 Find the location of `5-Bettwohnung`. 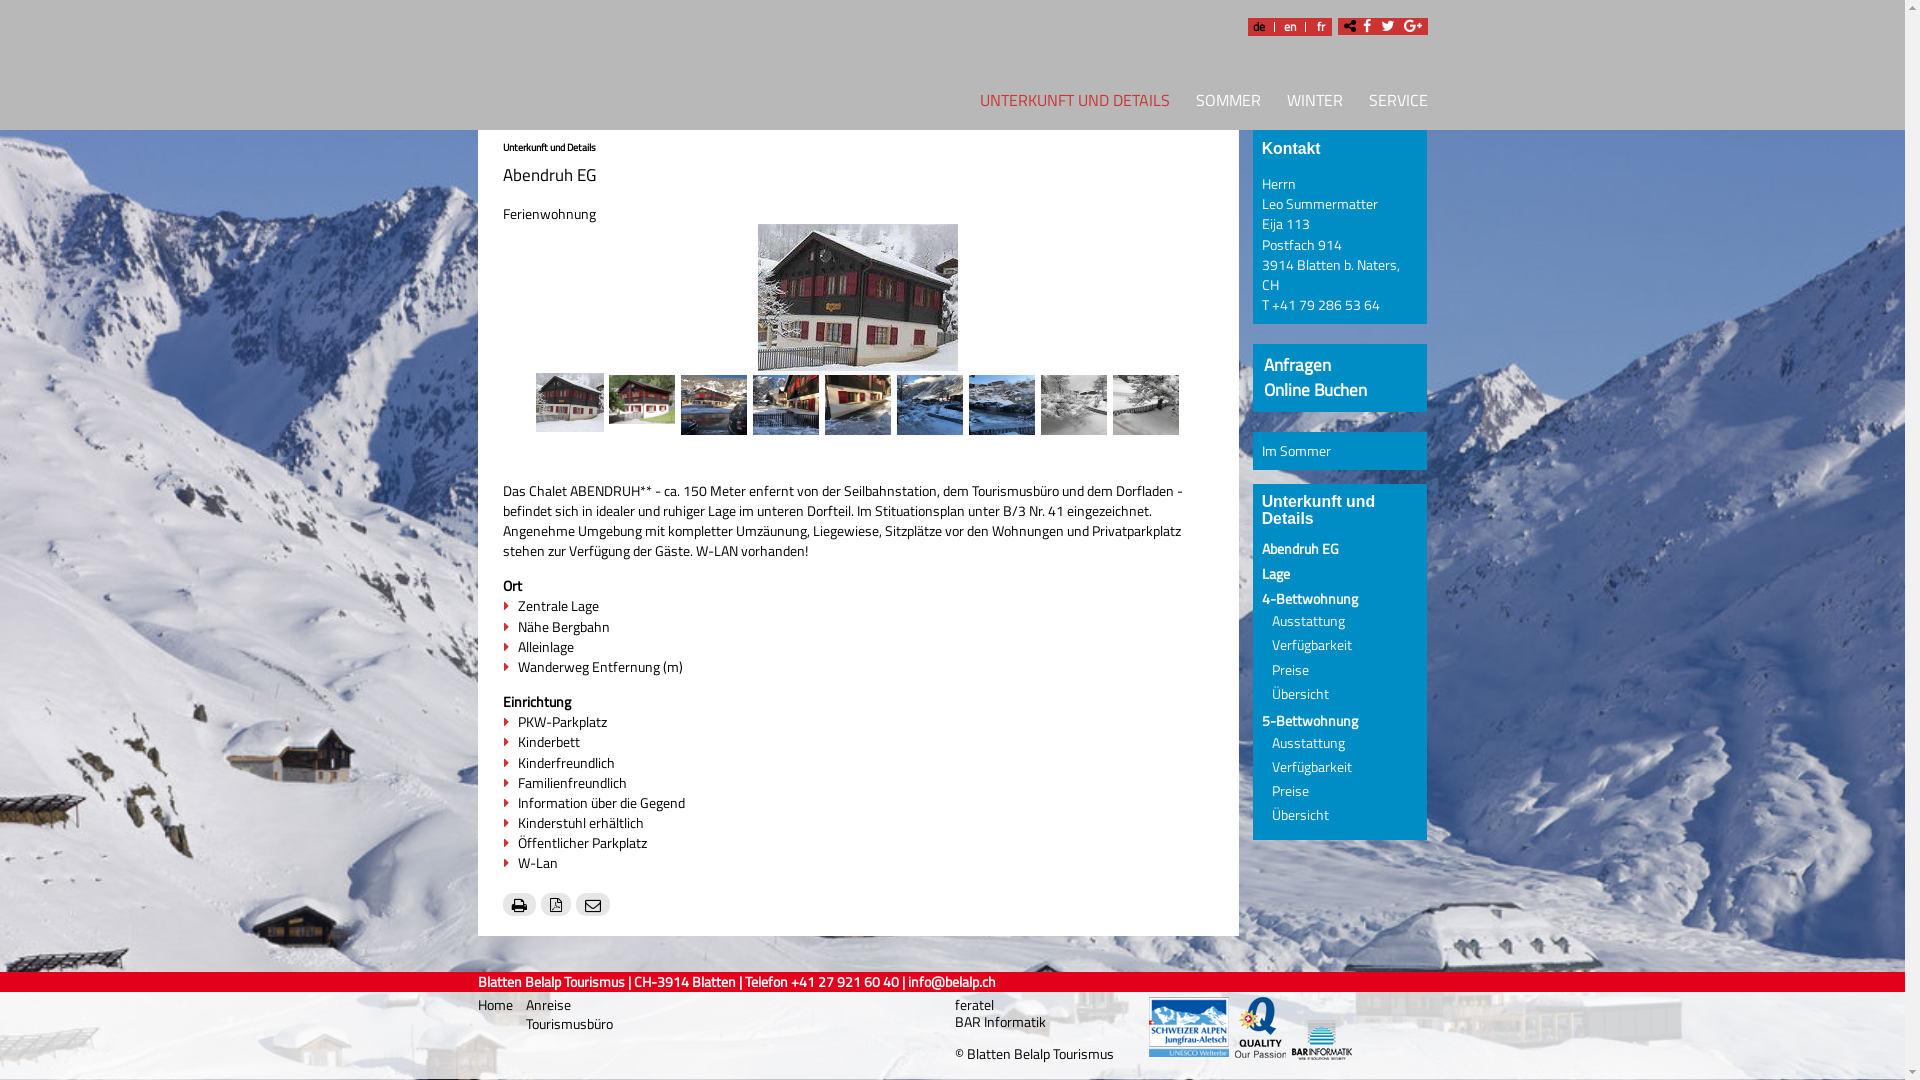

5-Bettwohnung is located at coordinates (1310, 721).